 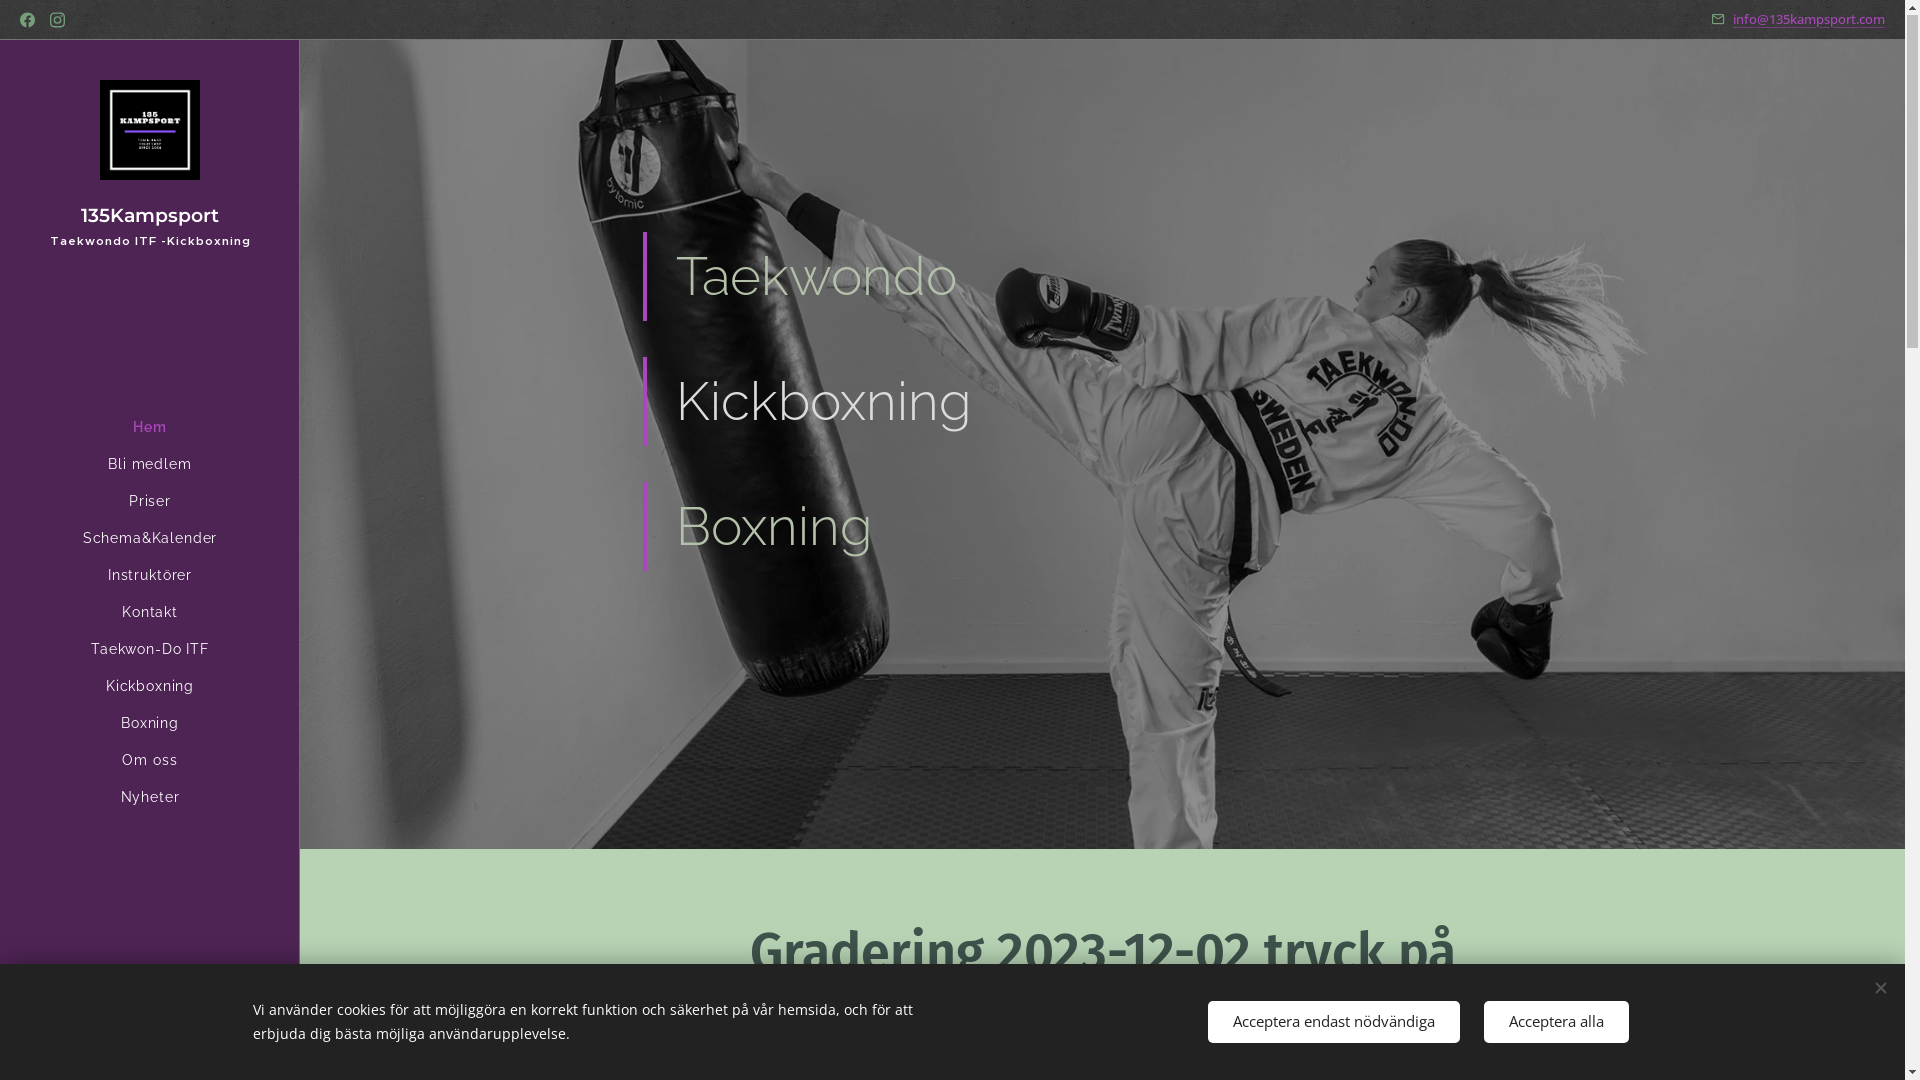 I want to click on Facebook, so click(x=28, y=21).